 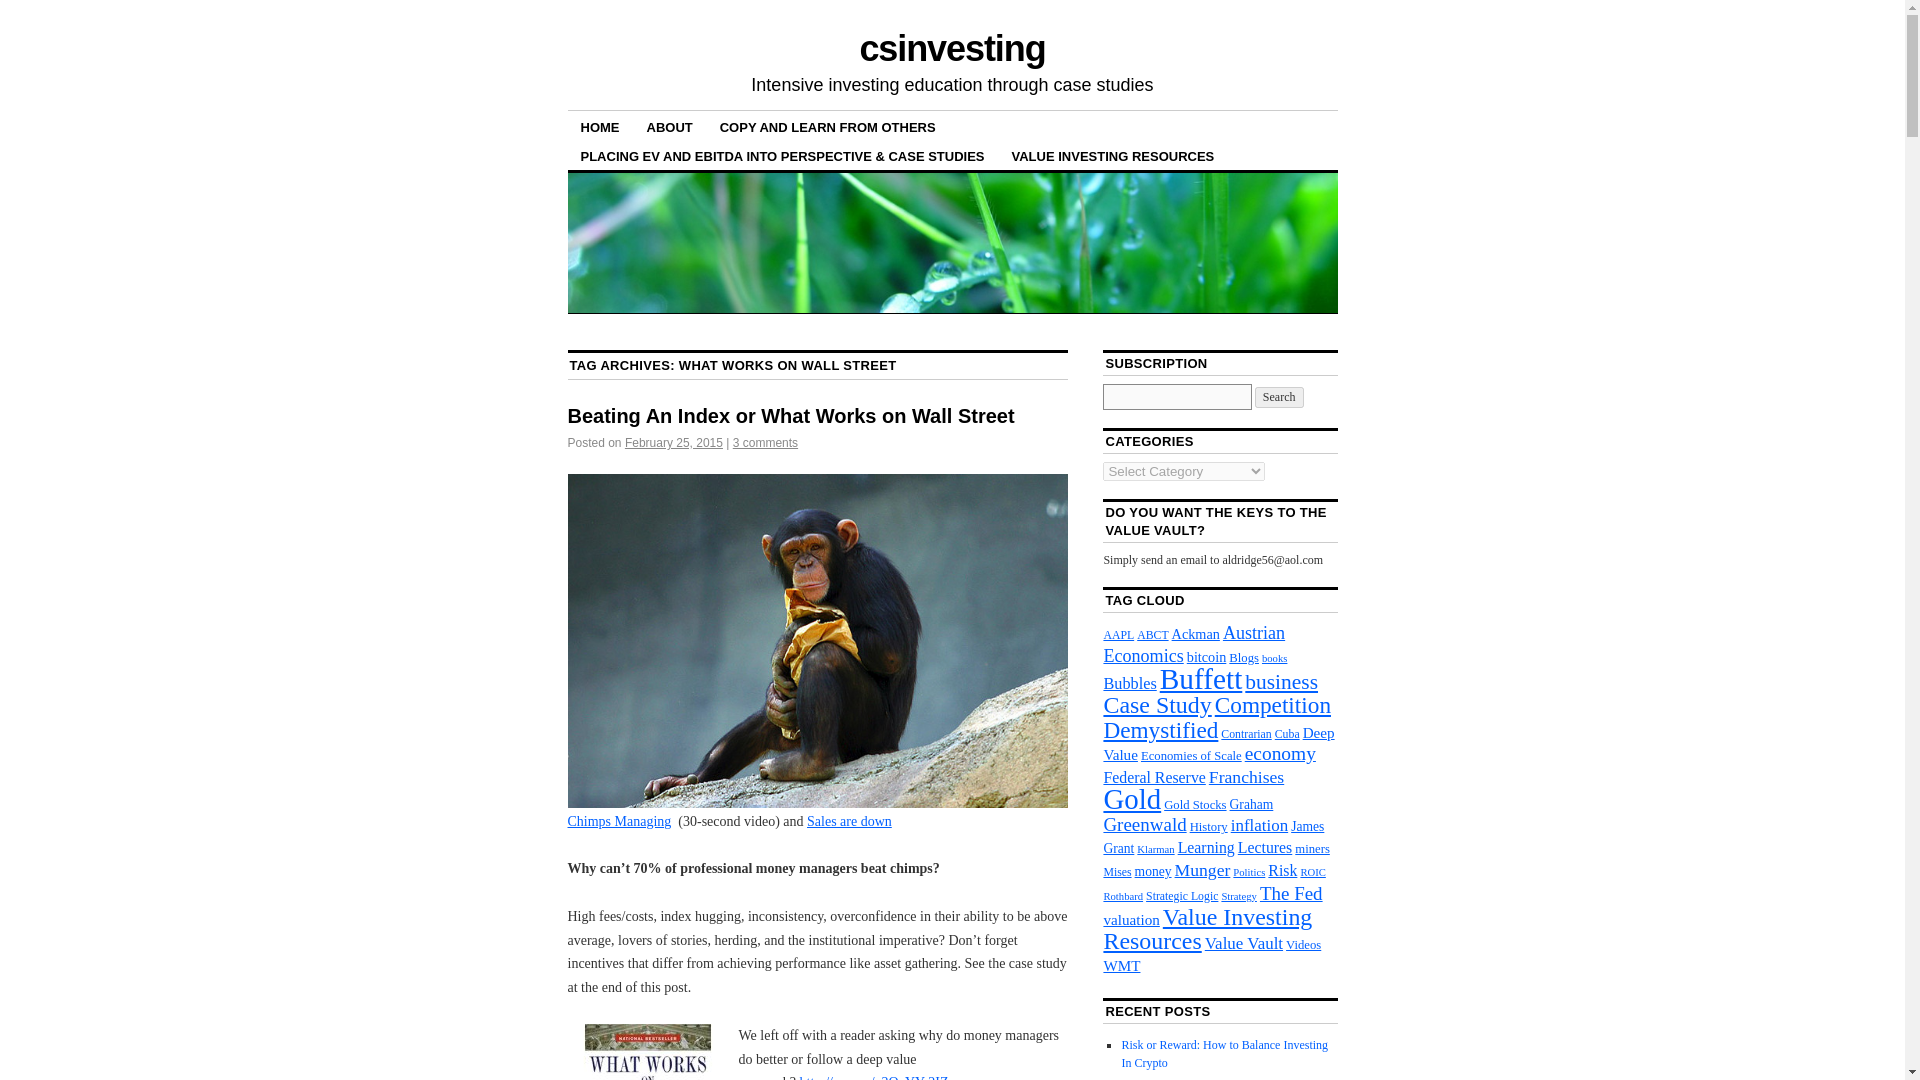 What do you see at coordinates (674, 443) in the screenshot?
I see `February 25, 2015` at bounding box center [674, 443].